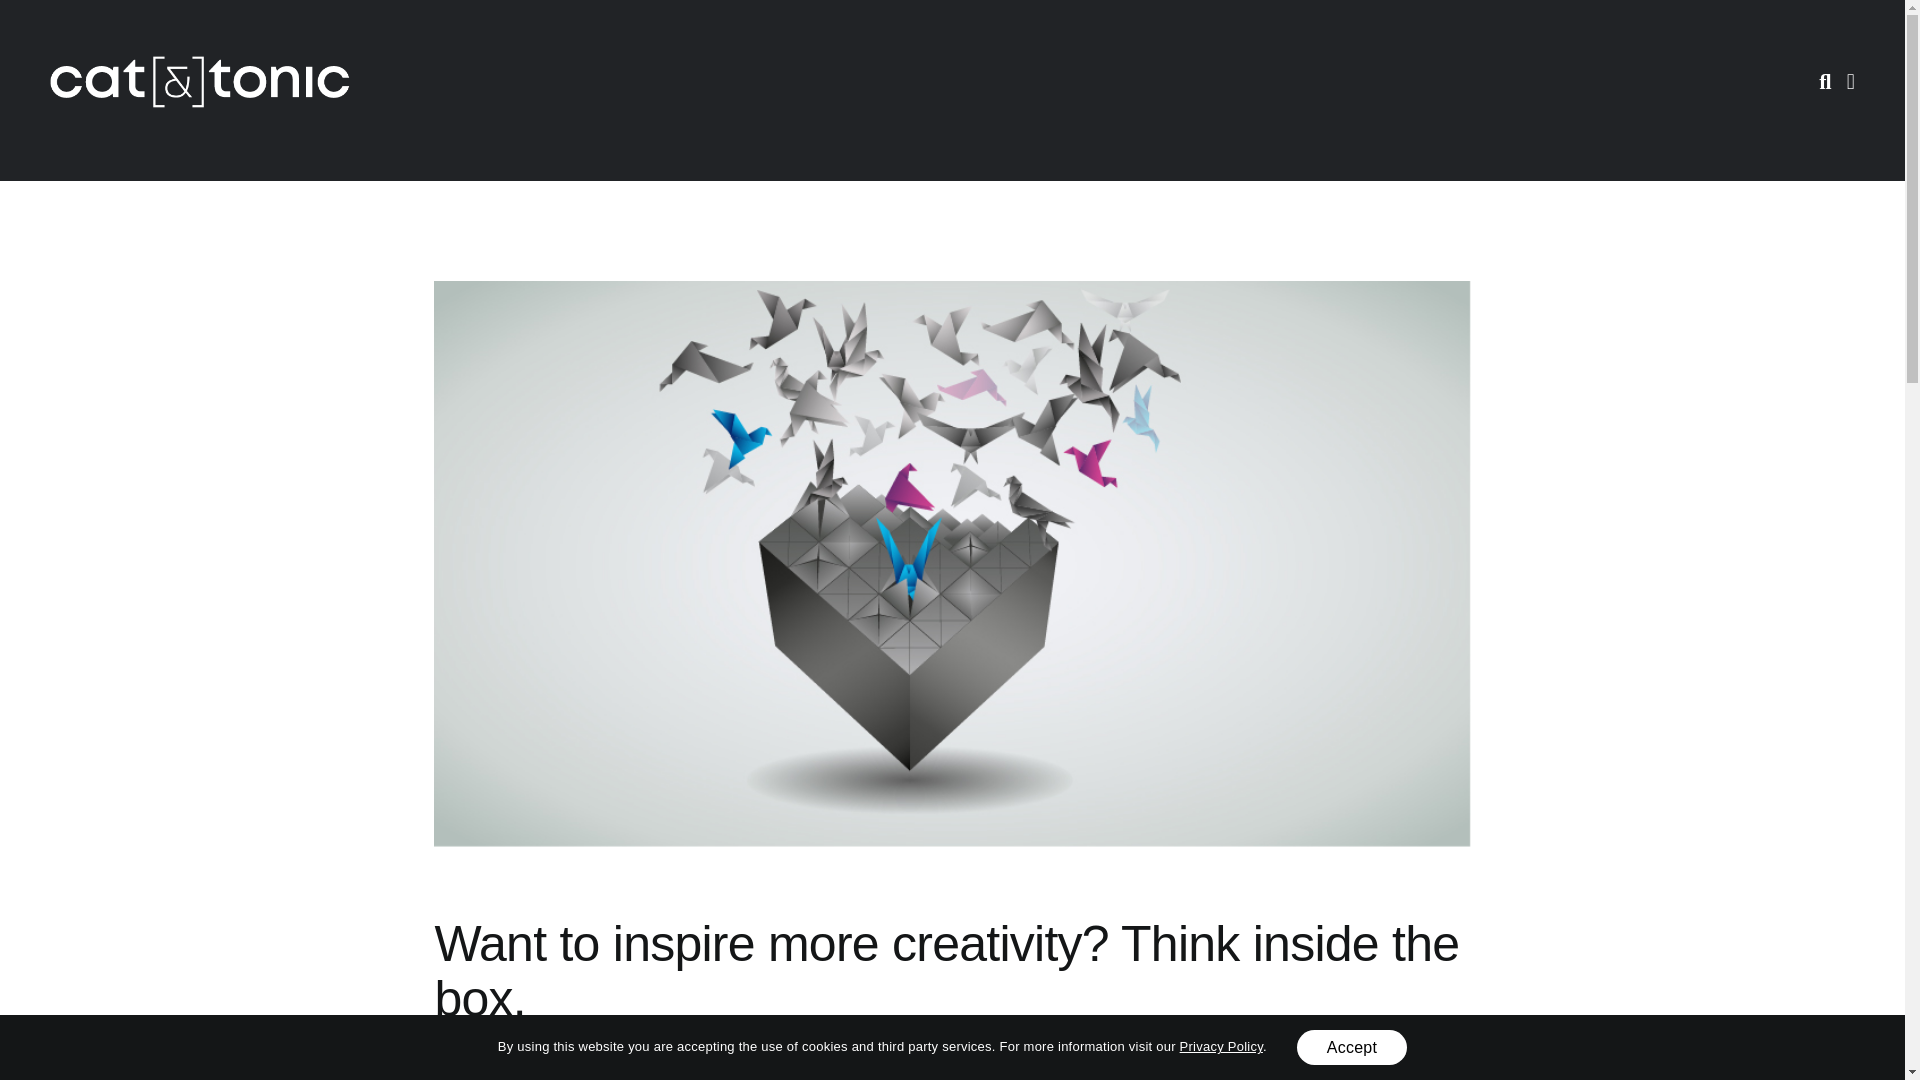 The height and width of the screenshot is (1080, 1920). What do you see at coordinates (488, 1060) in the screenshot?
I see `Mark Zukor` at bounding box center [488, 1060].